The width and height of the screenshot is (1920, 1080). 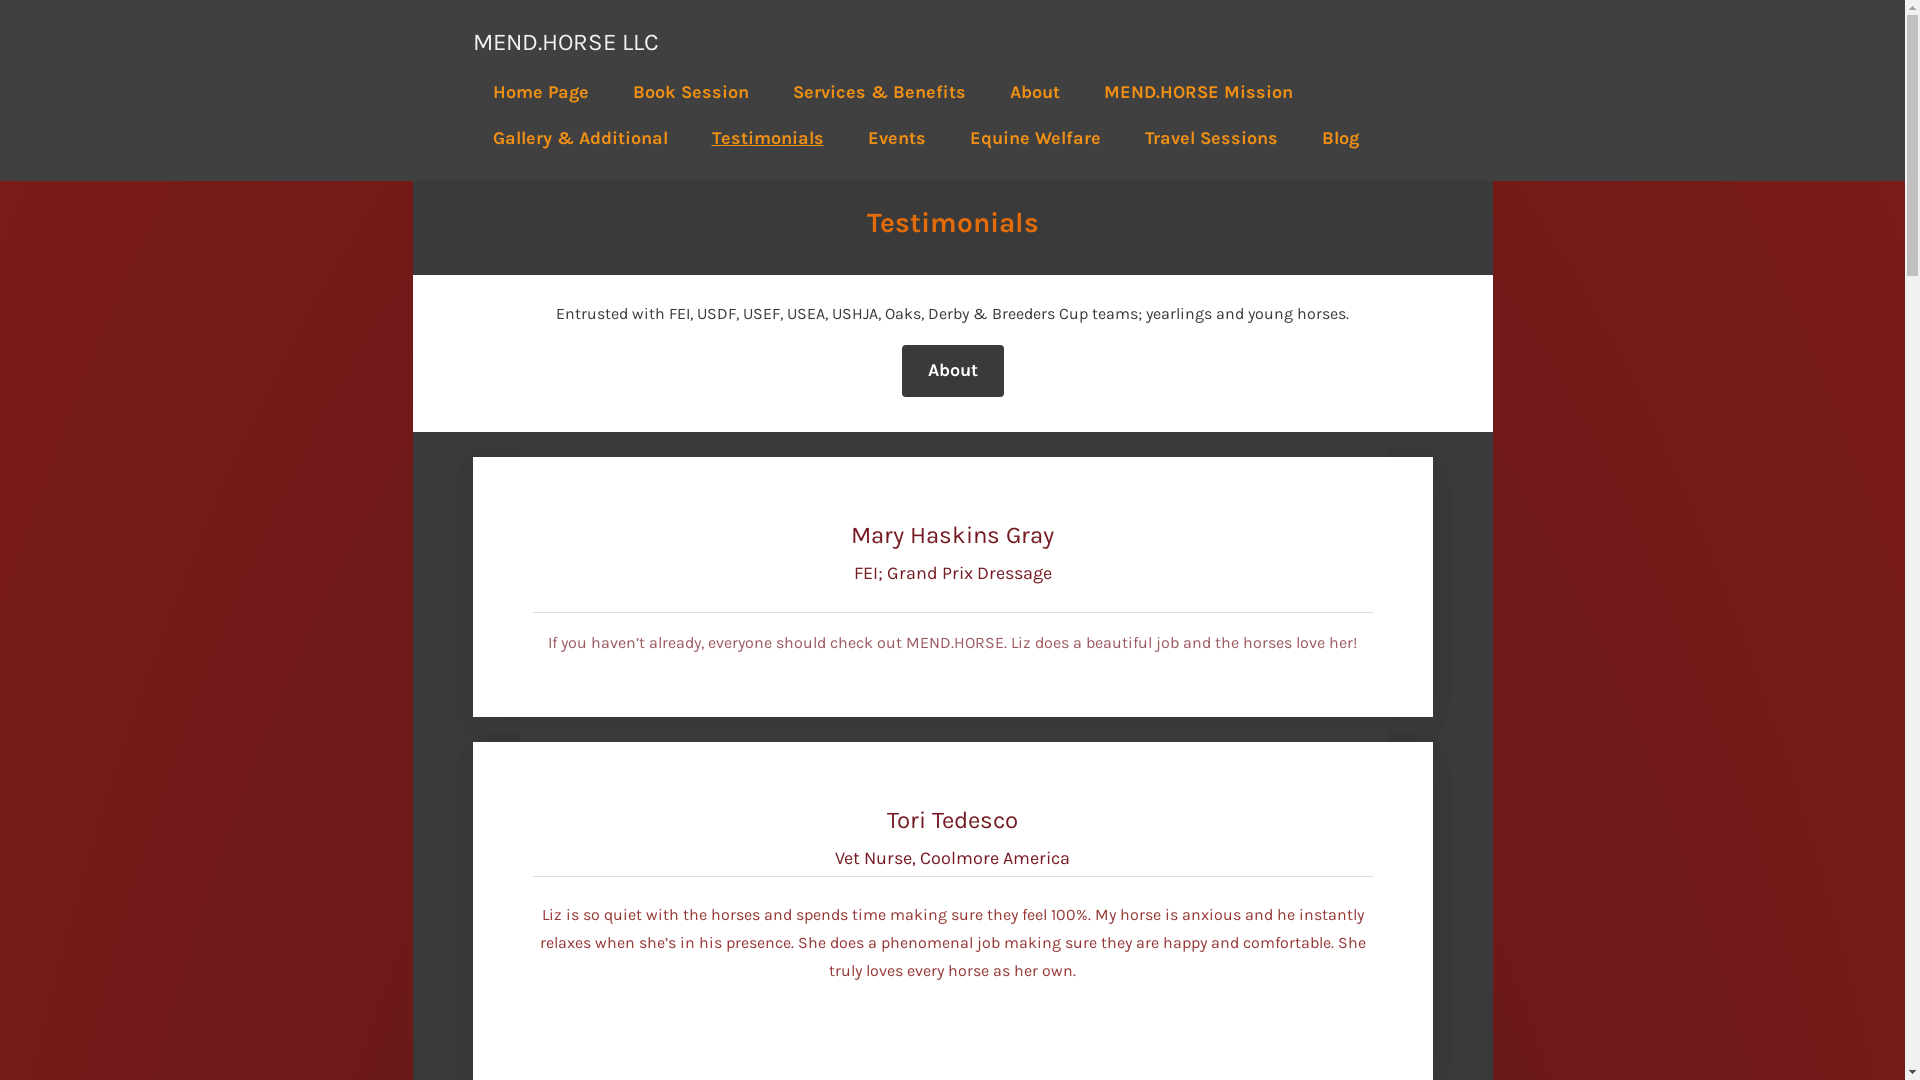 I want to click on Travel Sessions, so click(x=1210, y=137).